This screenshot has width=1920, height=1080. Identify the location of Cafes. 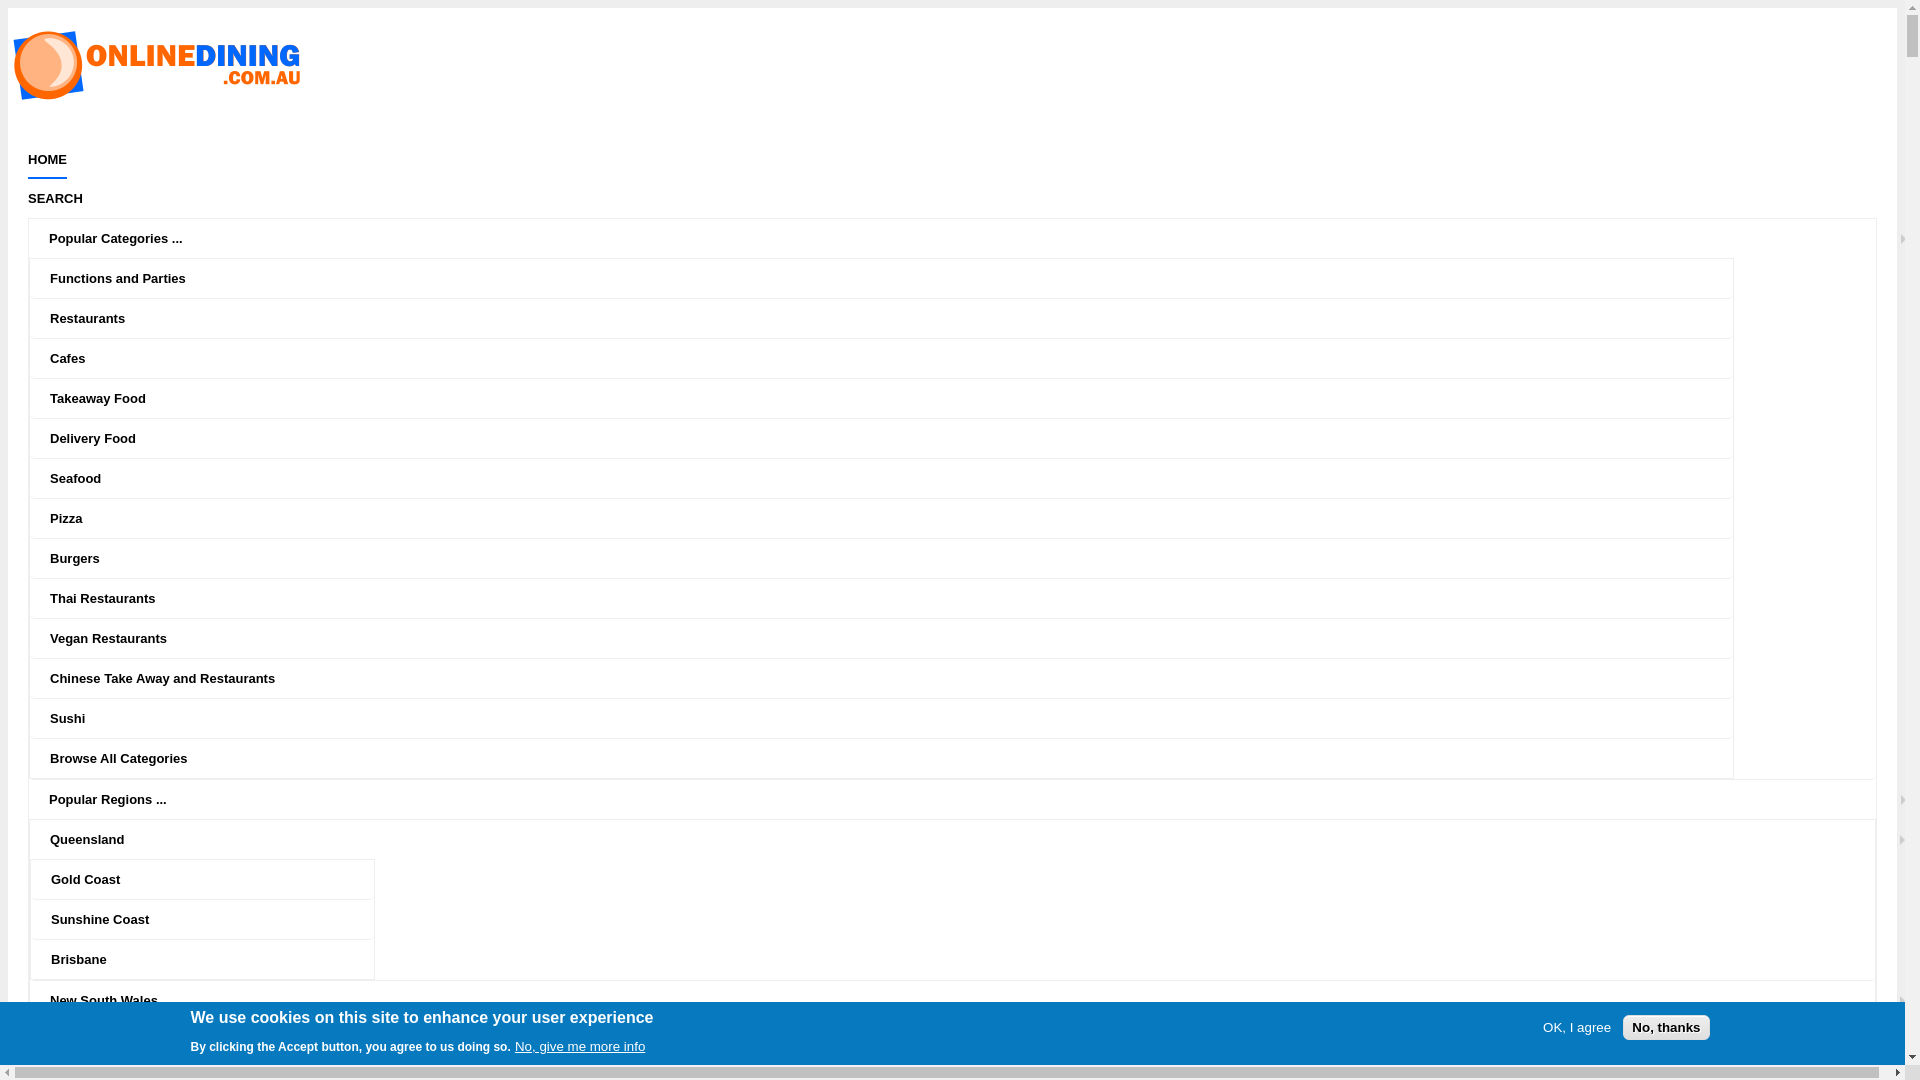
(902, 358).